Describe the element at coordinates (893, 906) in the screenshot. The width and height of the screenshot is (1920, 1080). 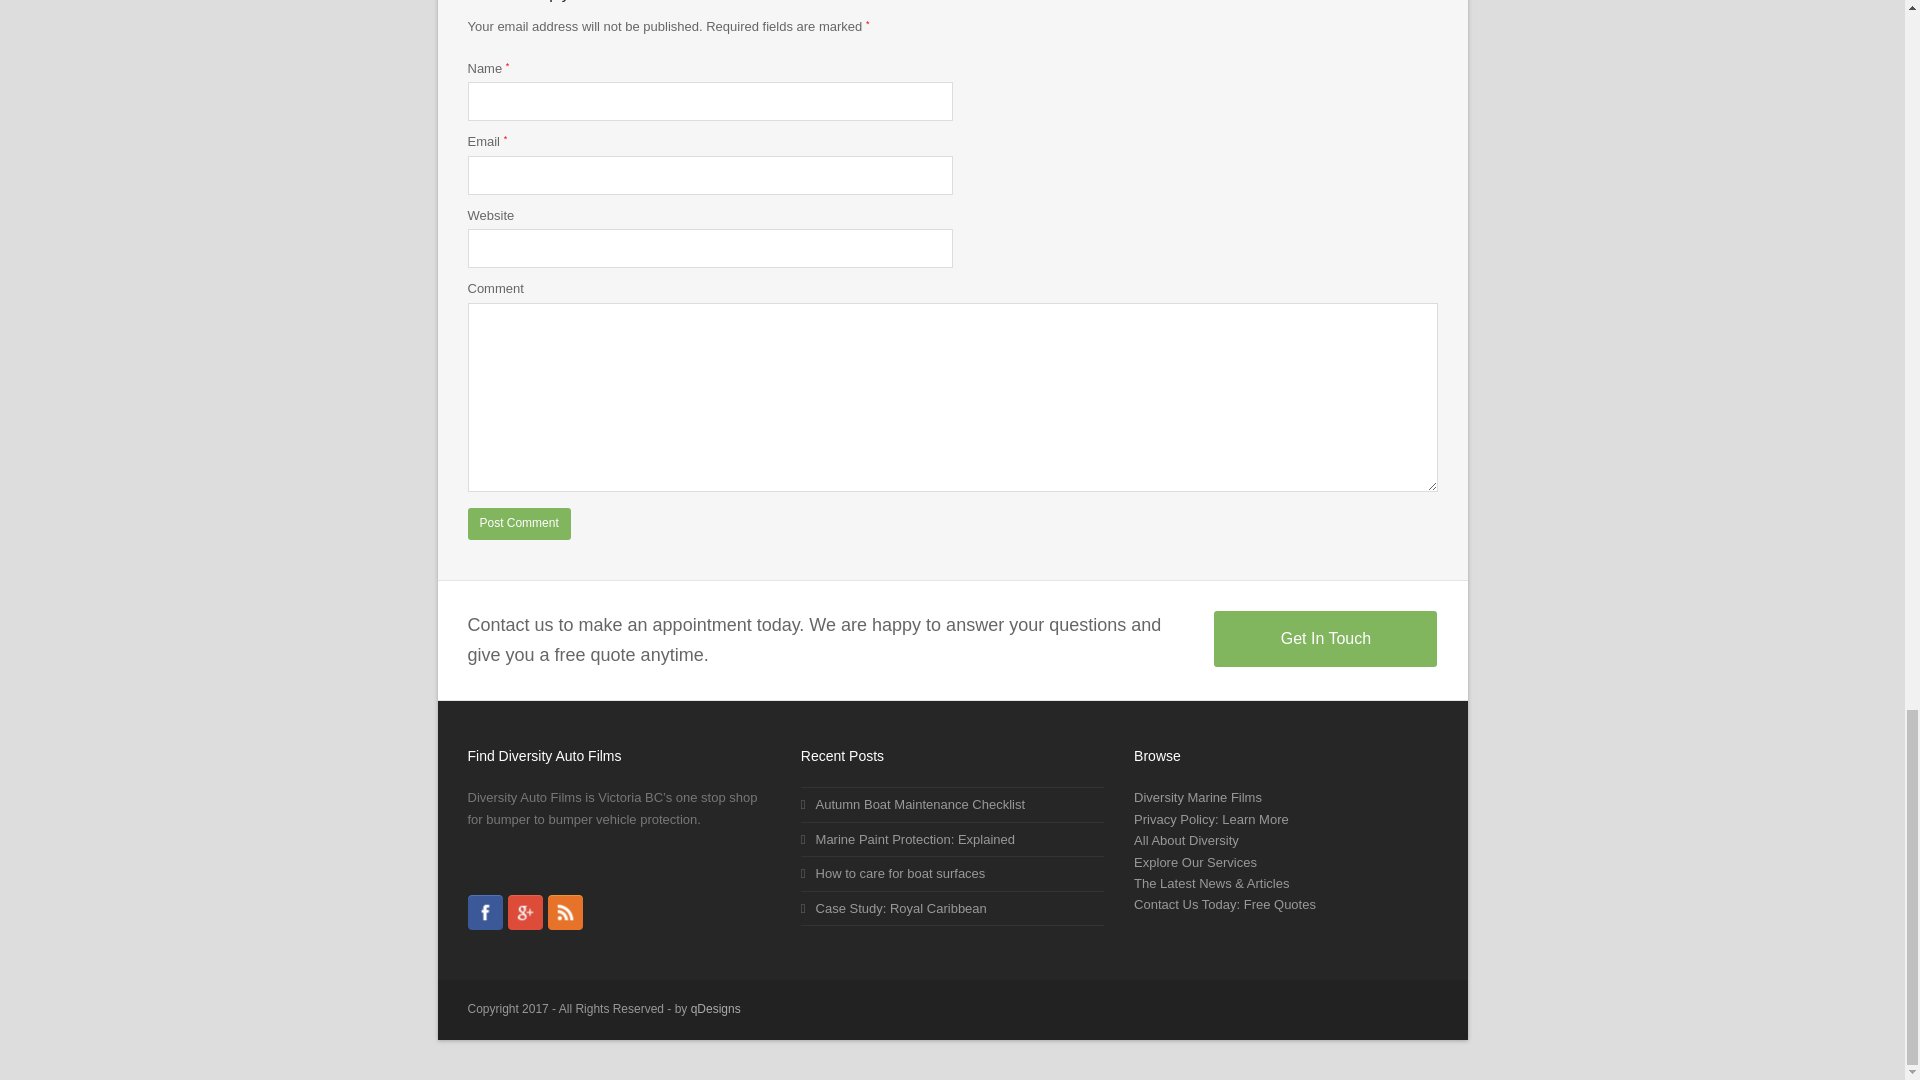
I see `Case Study: Royal Caribbean` at that location.